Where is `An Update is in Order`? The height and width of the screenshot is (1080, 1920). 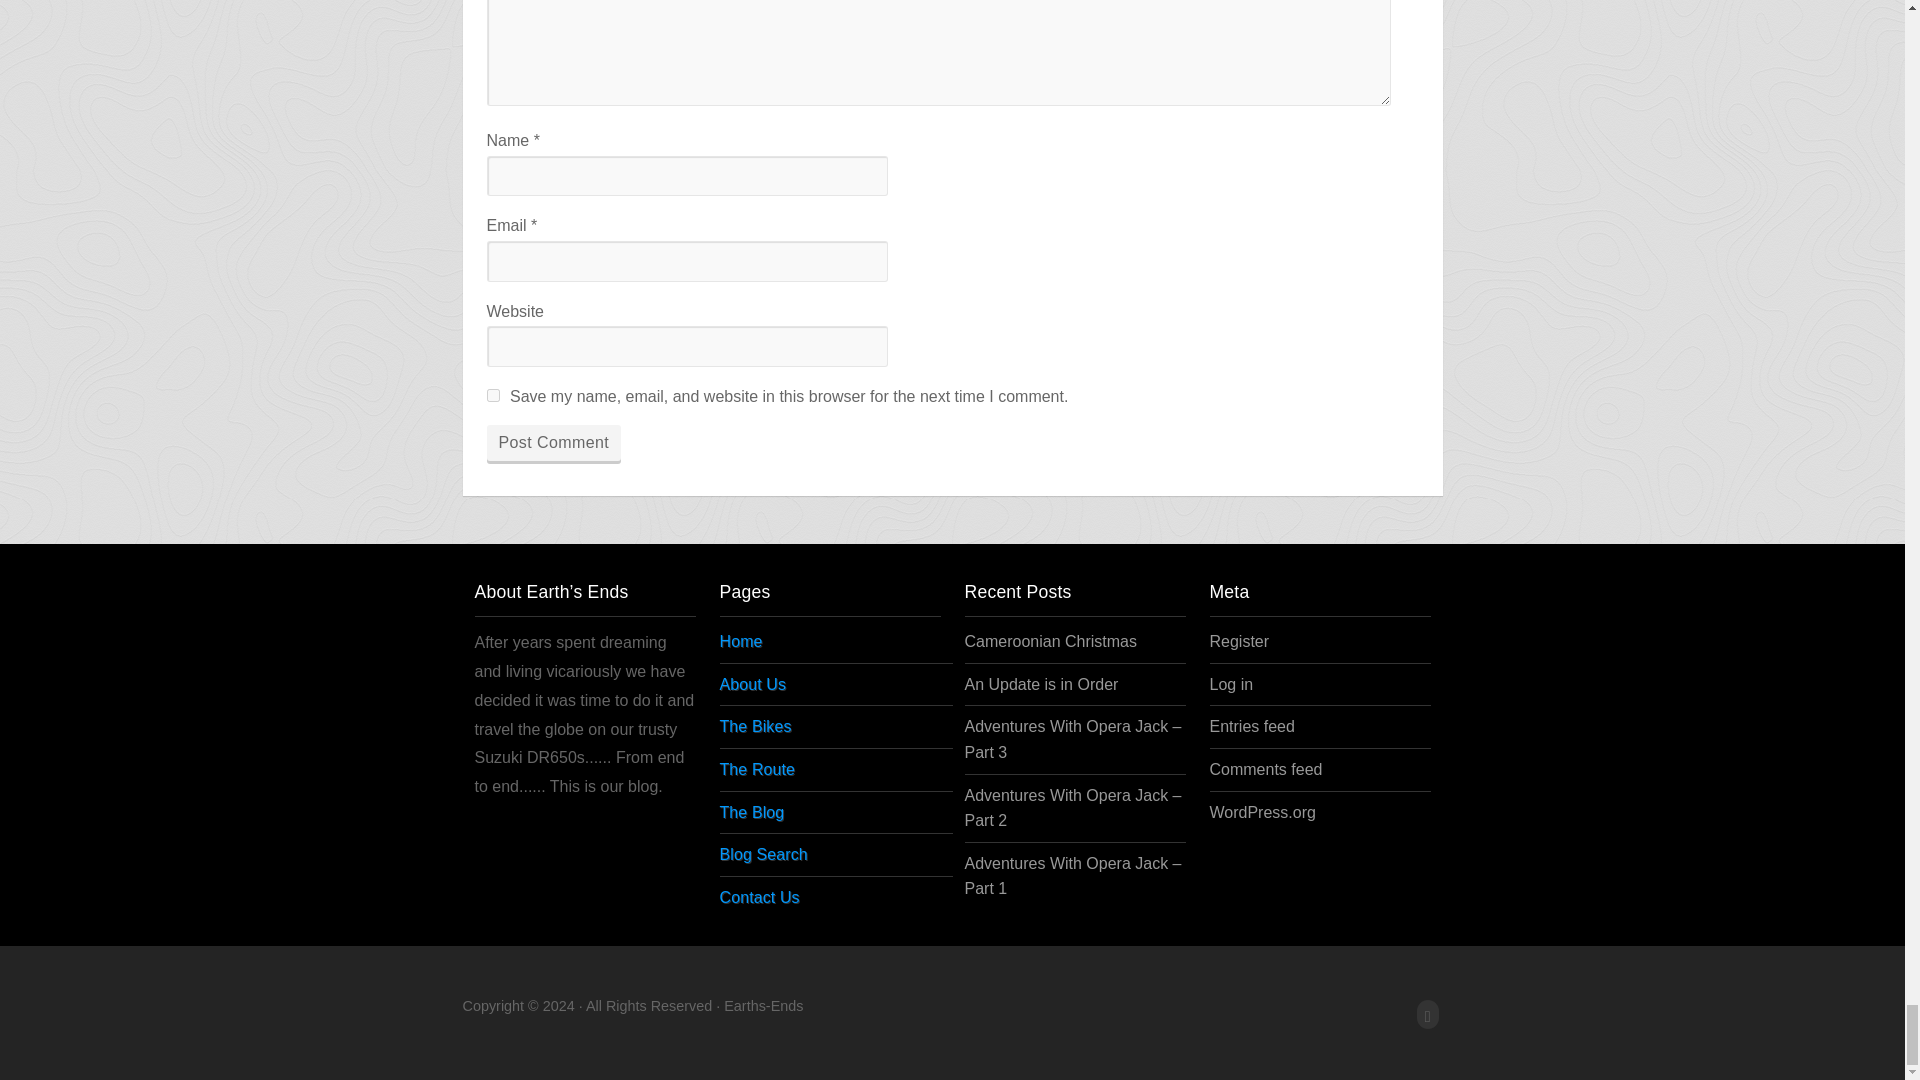 An Update is in Order is located at coordinates (1040, 684).